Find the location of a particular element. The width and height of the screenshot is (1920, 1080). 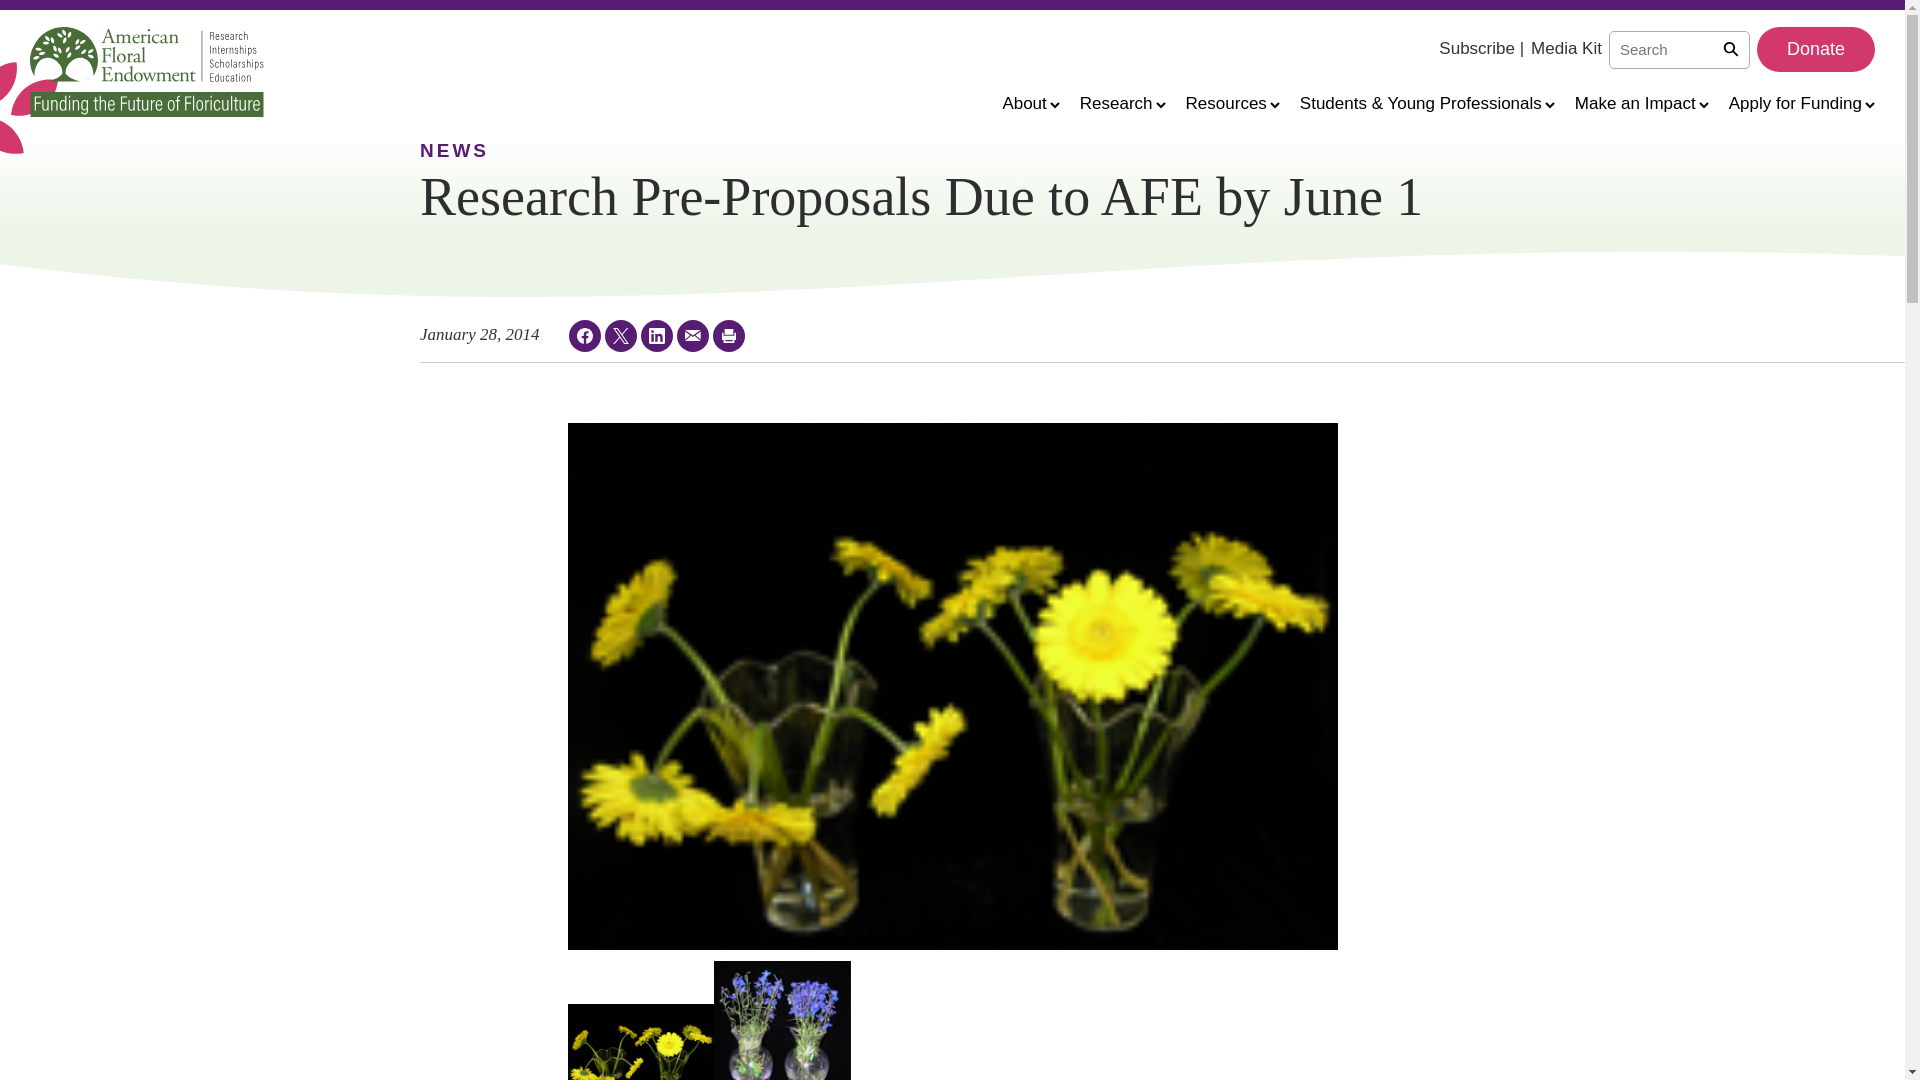

homepage is located at coordinates (147, 71).